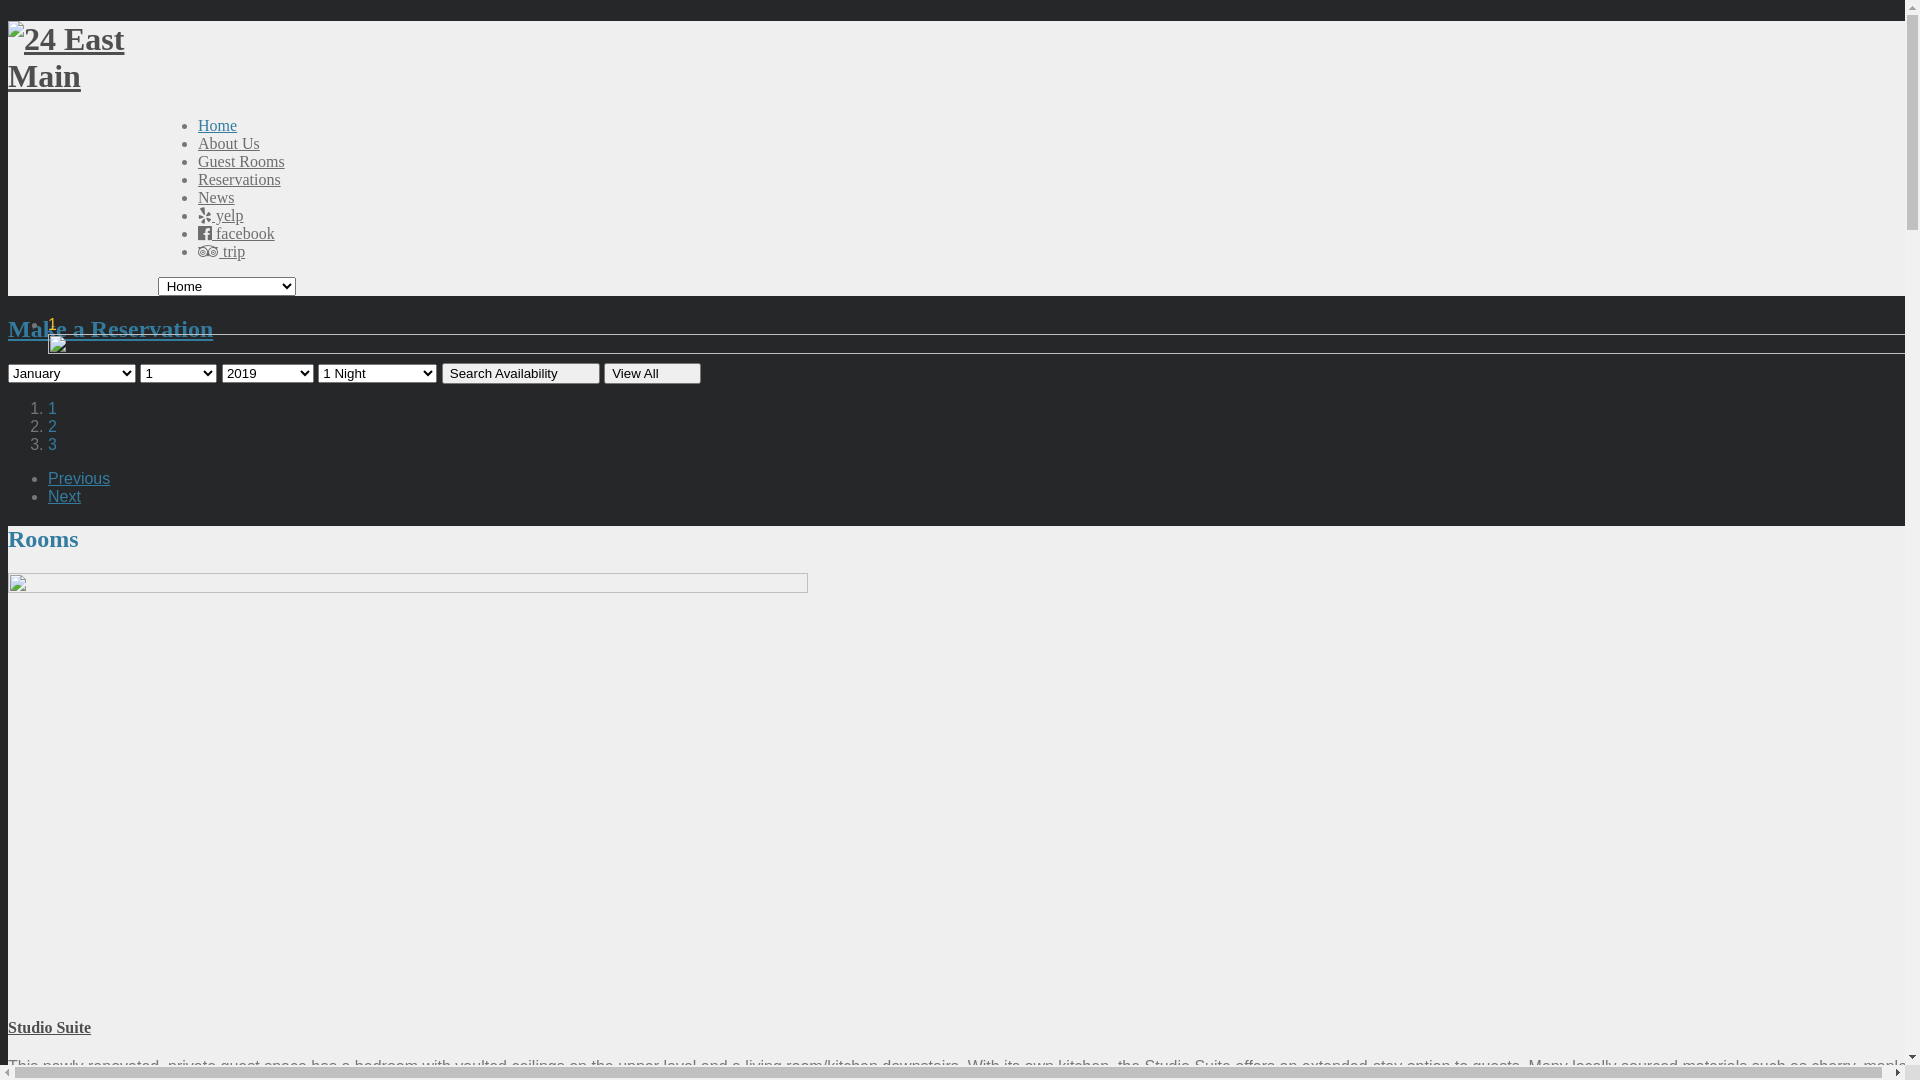  I want to click on 24 East Main, so click(83, 76).